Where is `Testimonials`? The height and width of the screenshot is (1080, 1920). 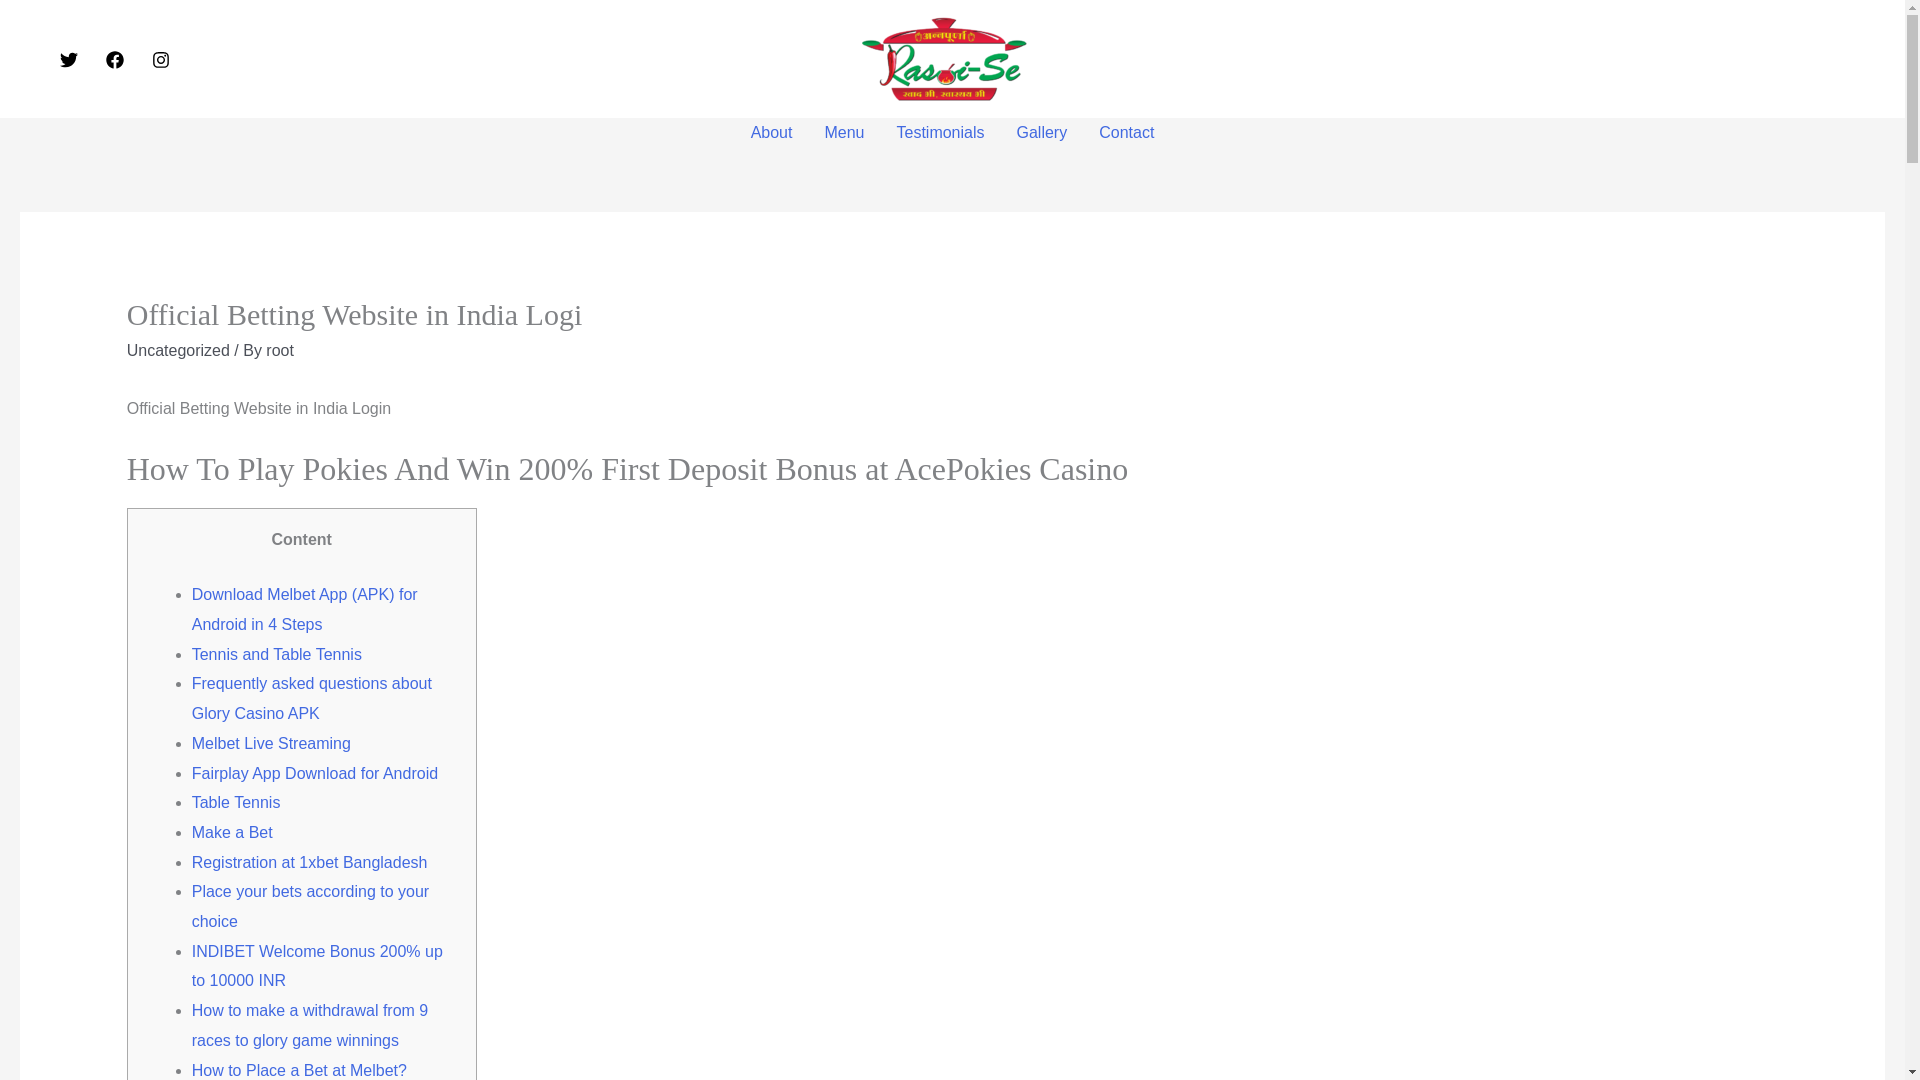 Testimonials is located at coordinates (940, 132).